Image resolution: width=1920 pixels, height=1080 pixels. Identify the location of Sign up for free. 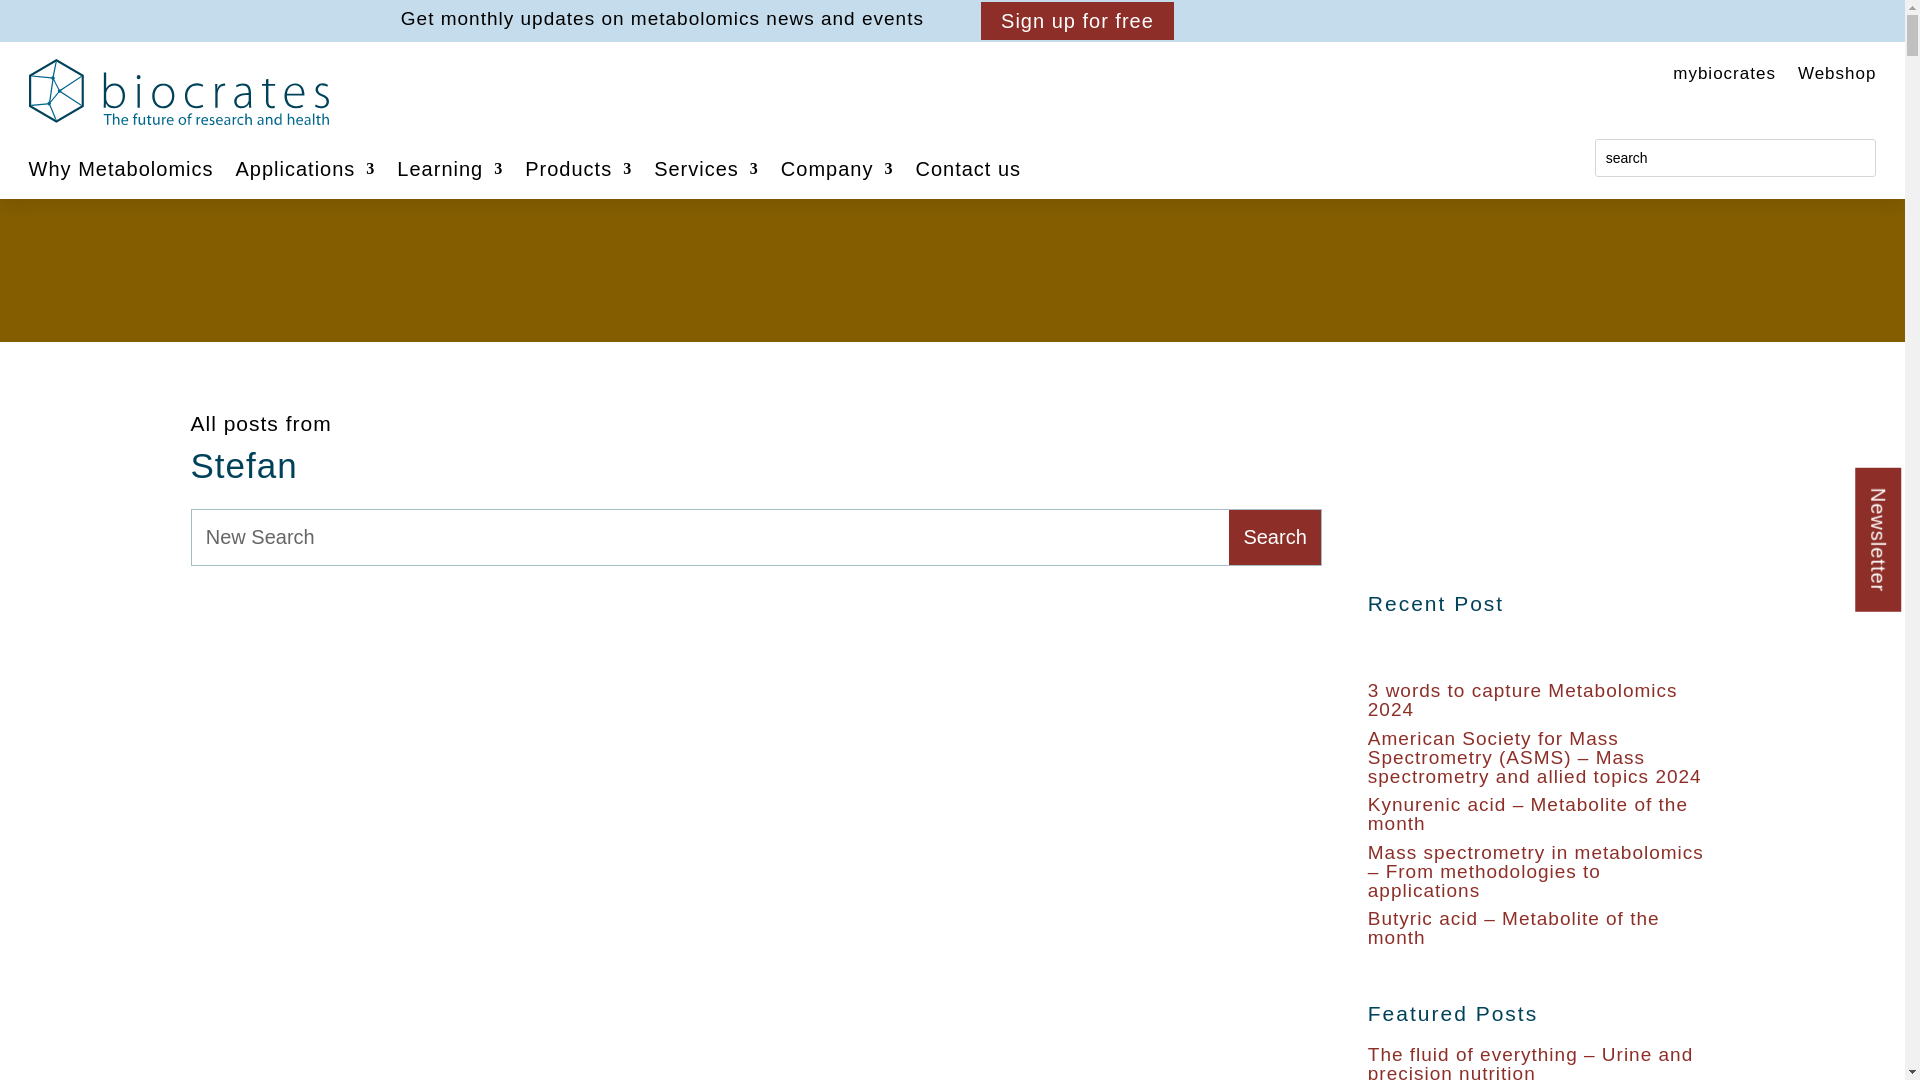
(1077, 20).